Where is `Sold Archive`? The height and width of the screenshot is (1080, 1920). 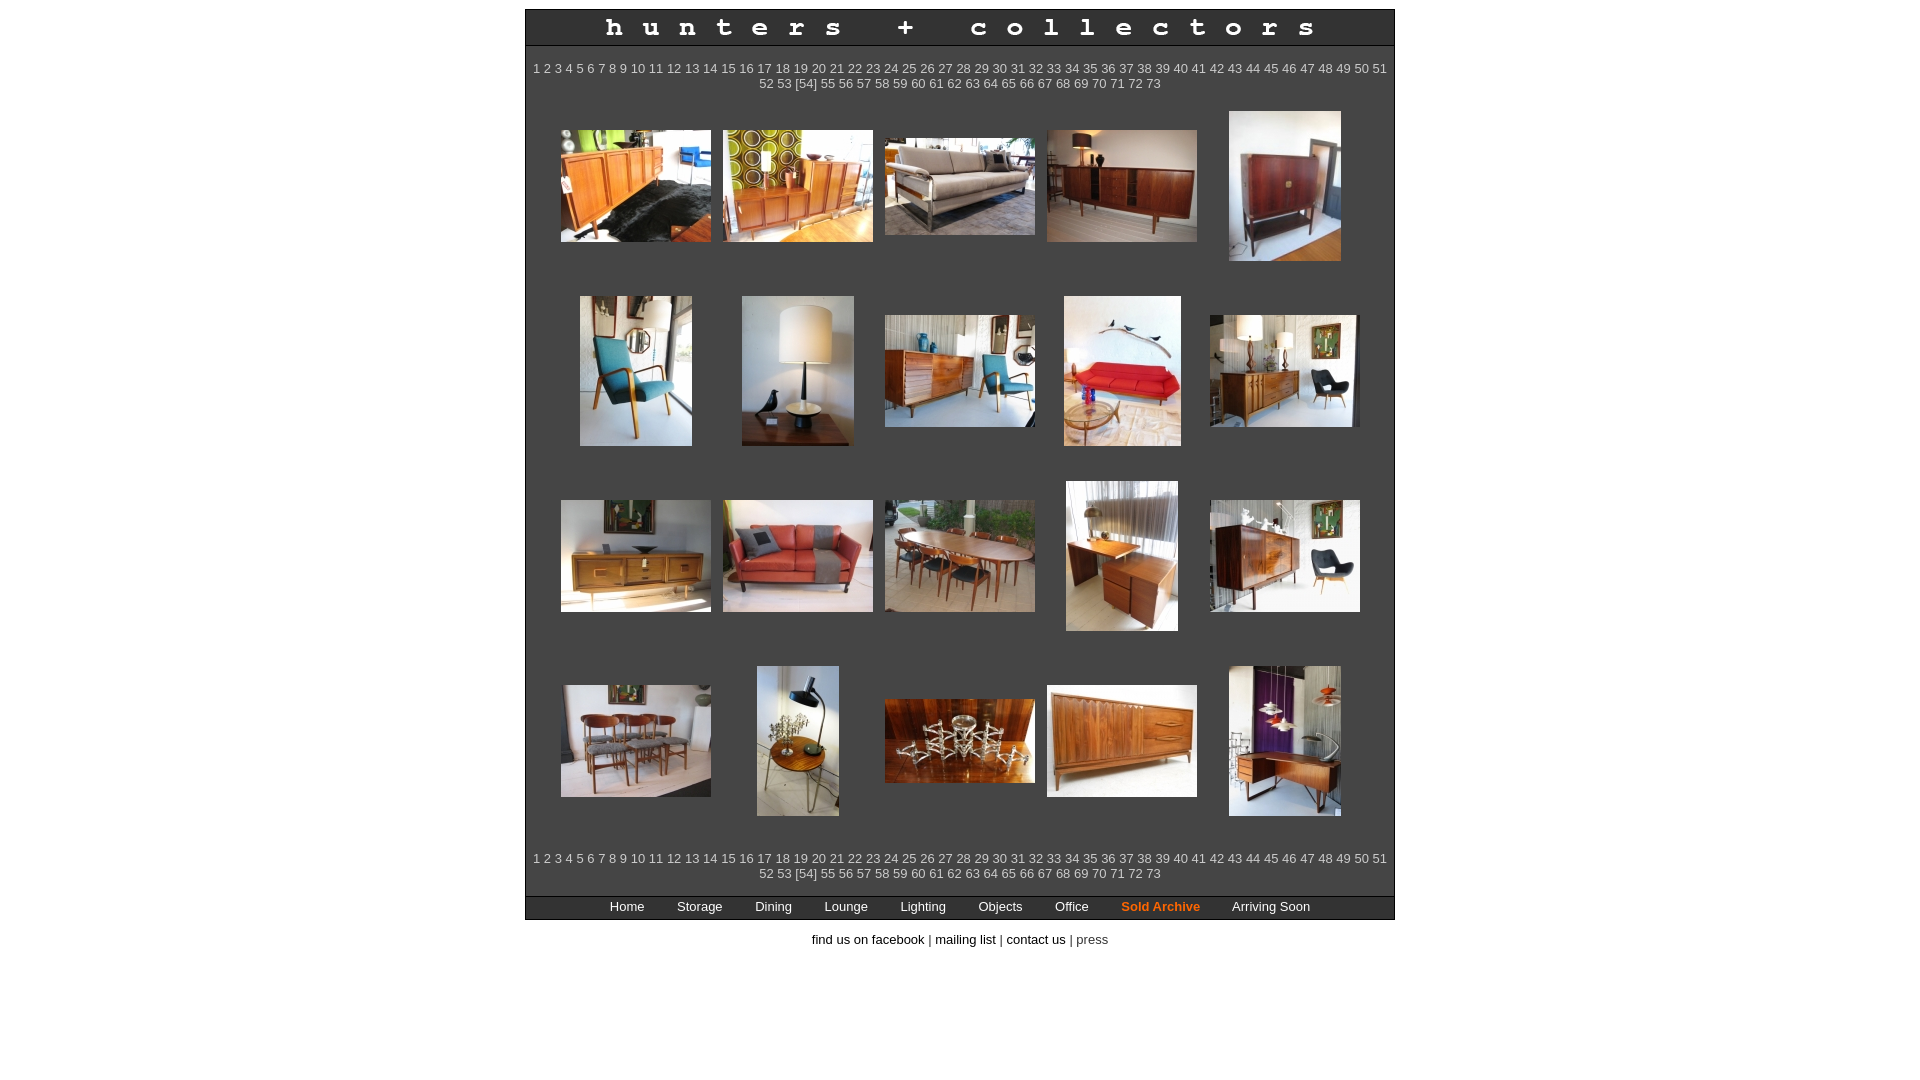 Sold Archive is located at coordinates (1160, 906).